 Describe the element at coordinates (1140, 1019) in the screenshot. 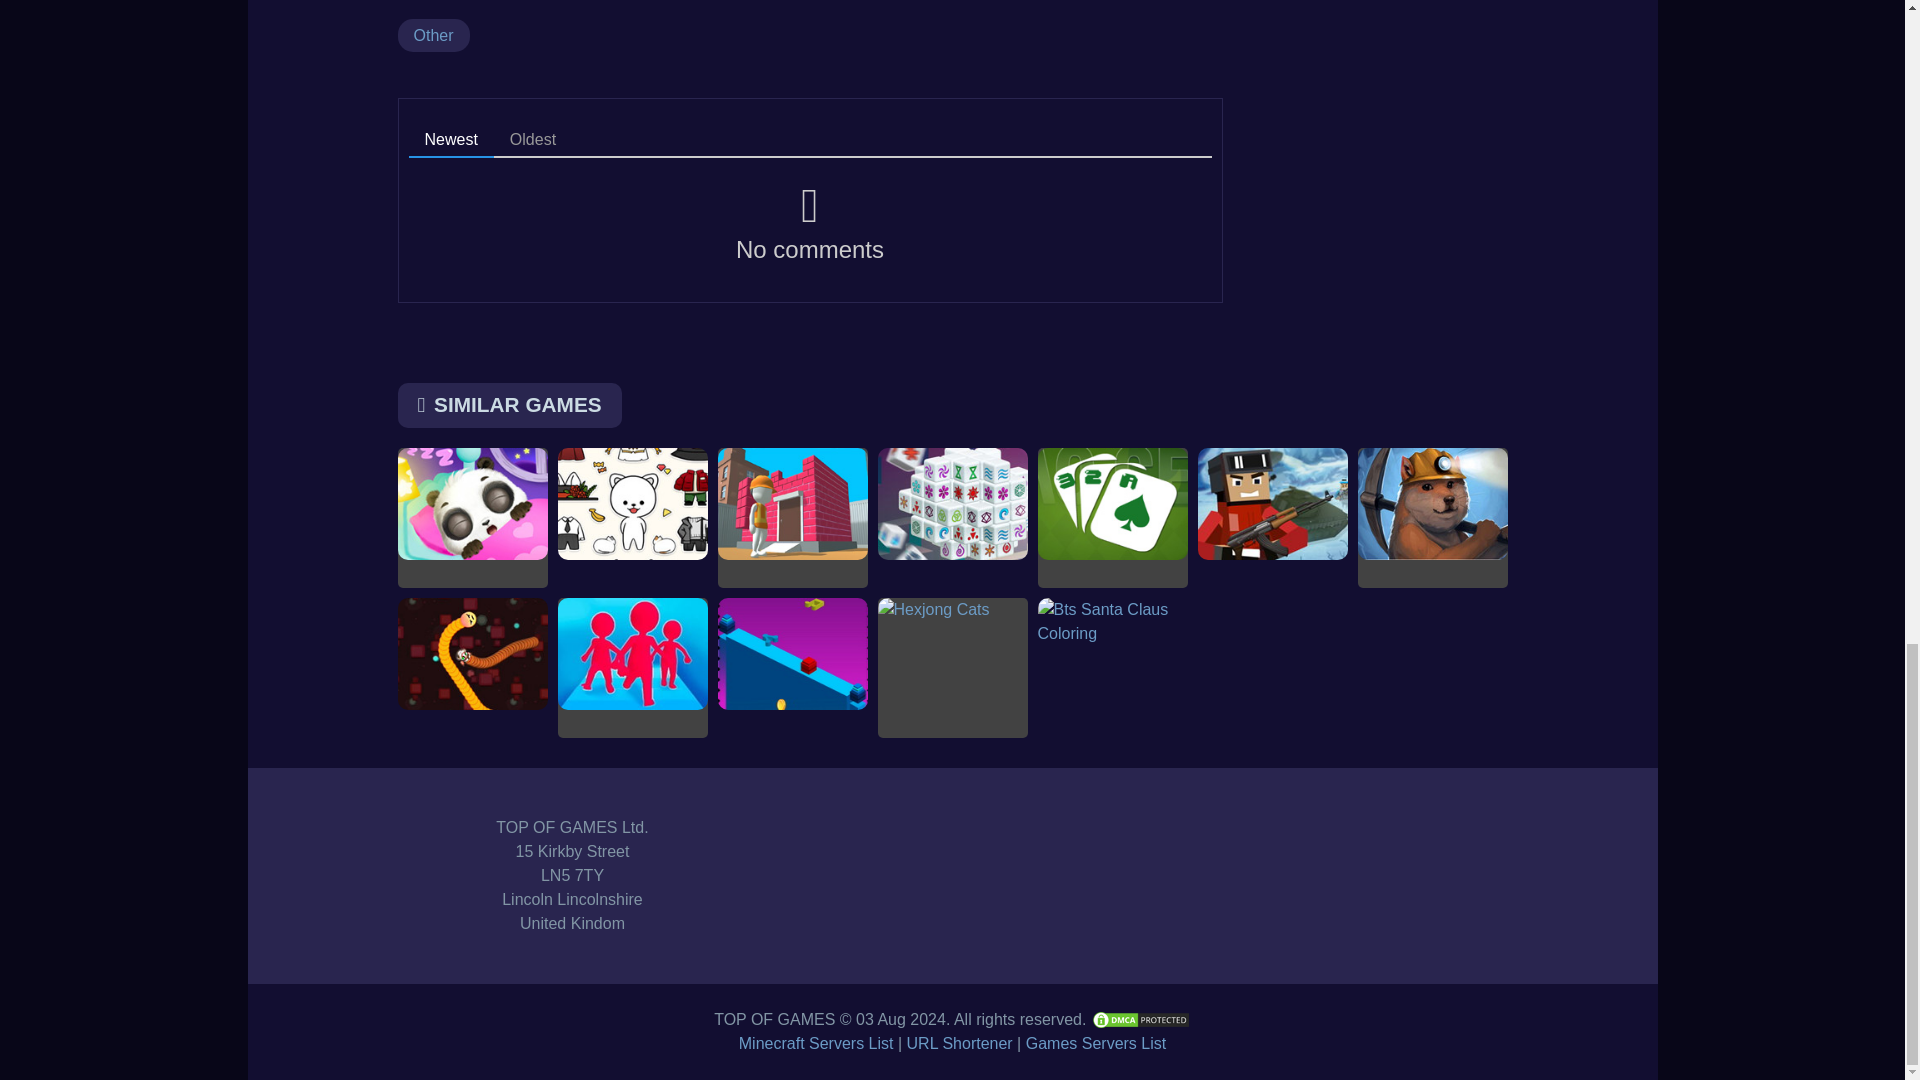

I see `DMCA.com Protection Status` at that location.